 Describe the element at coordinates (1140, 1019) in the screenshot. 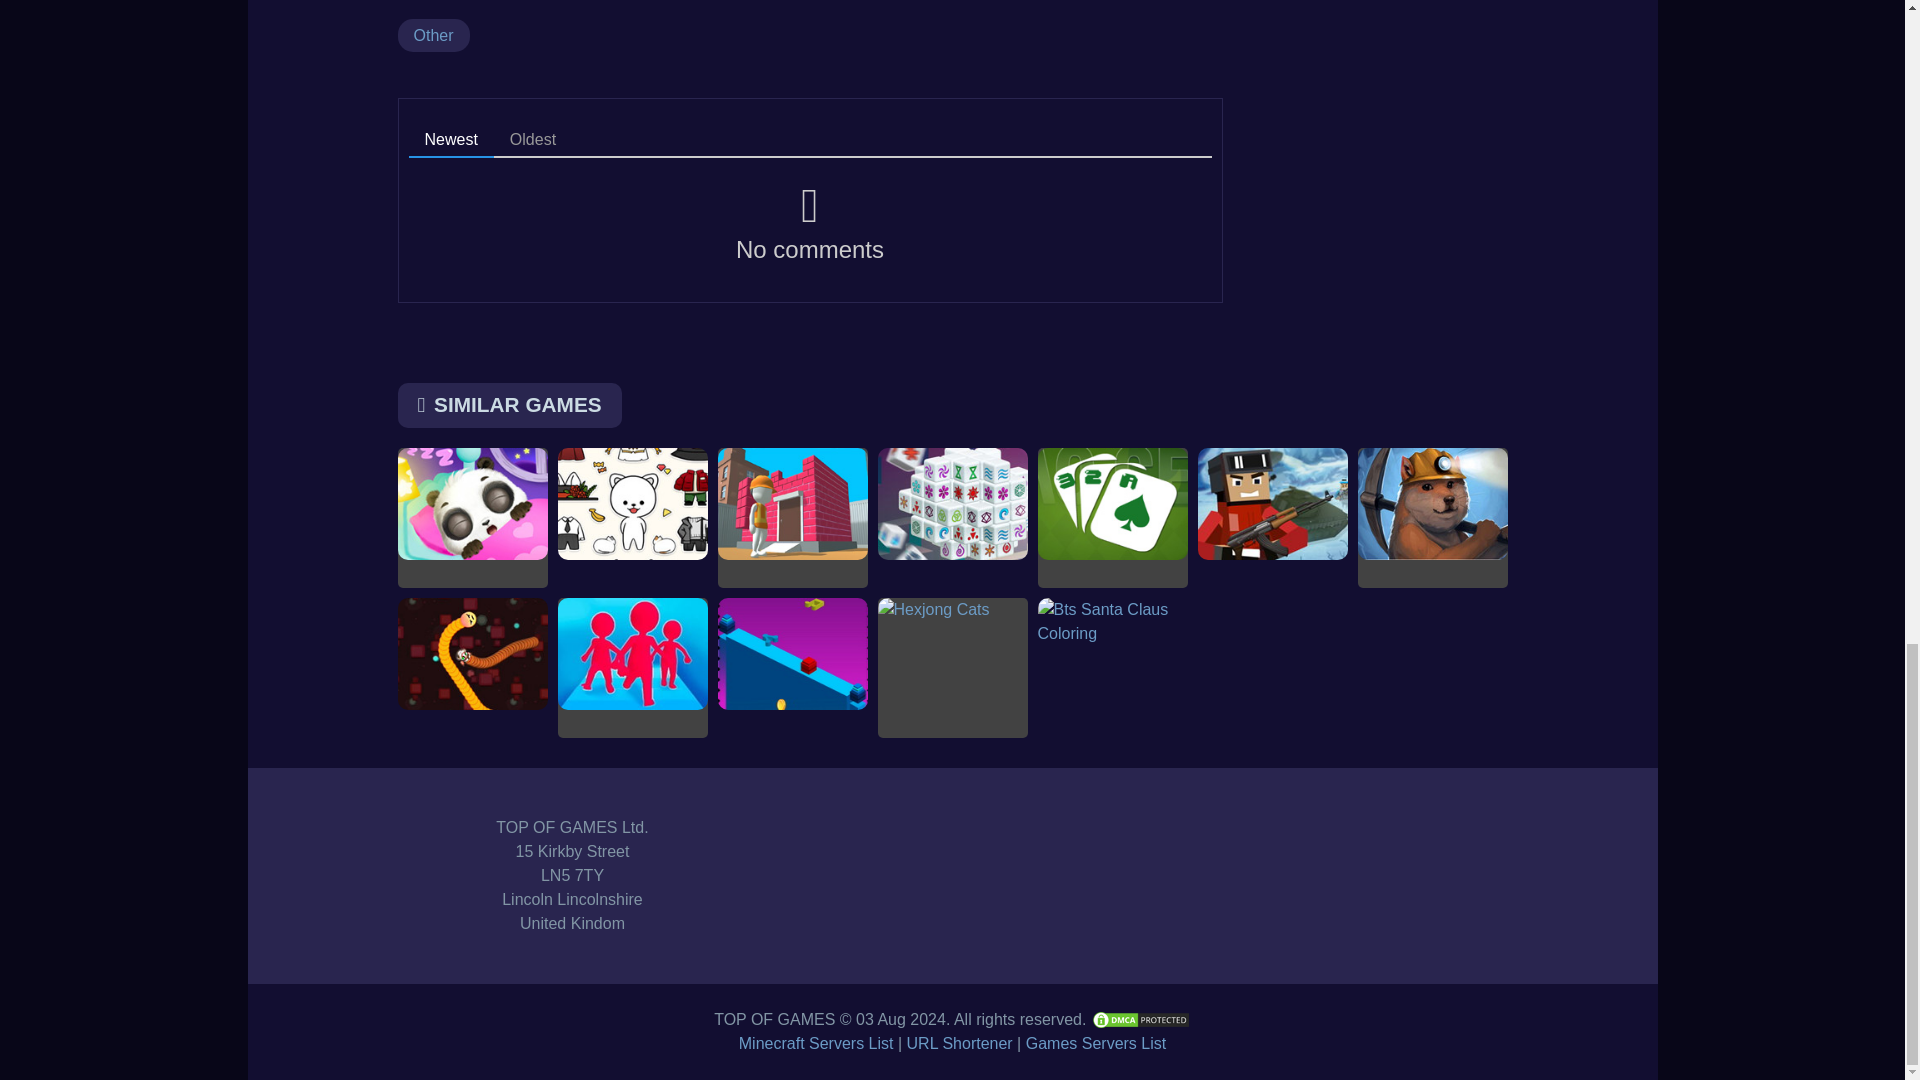

I see `DMCA.com Protection Status` at that location.